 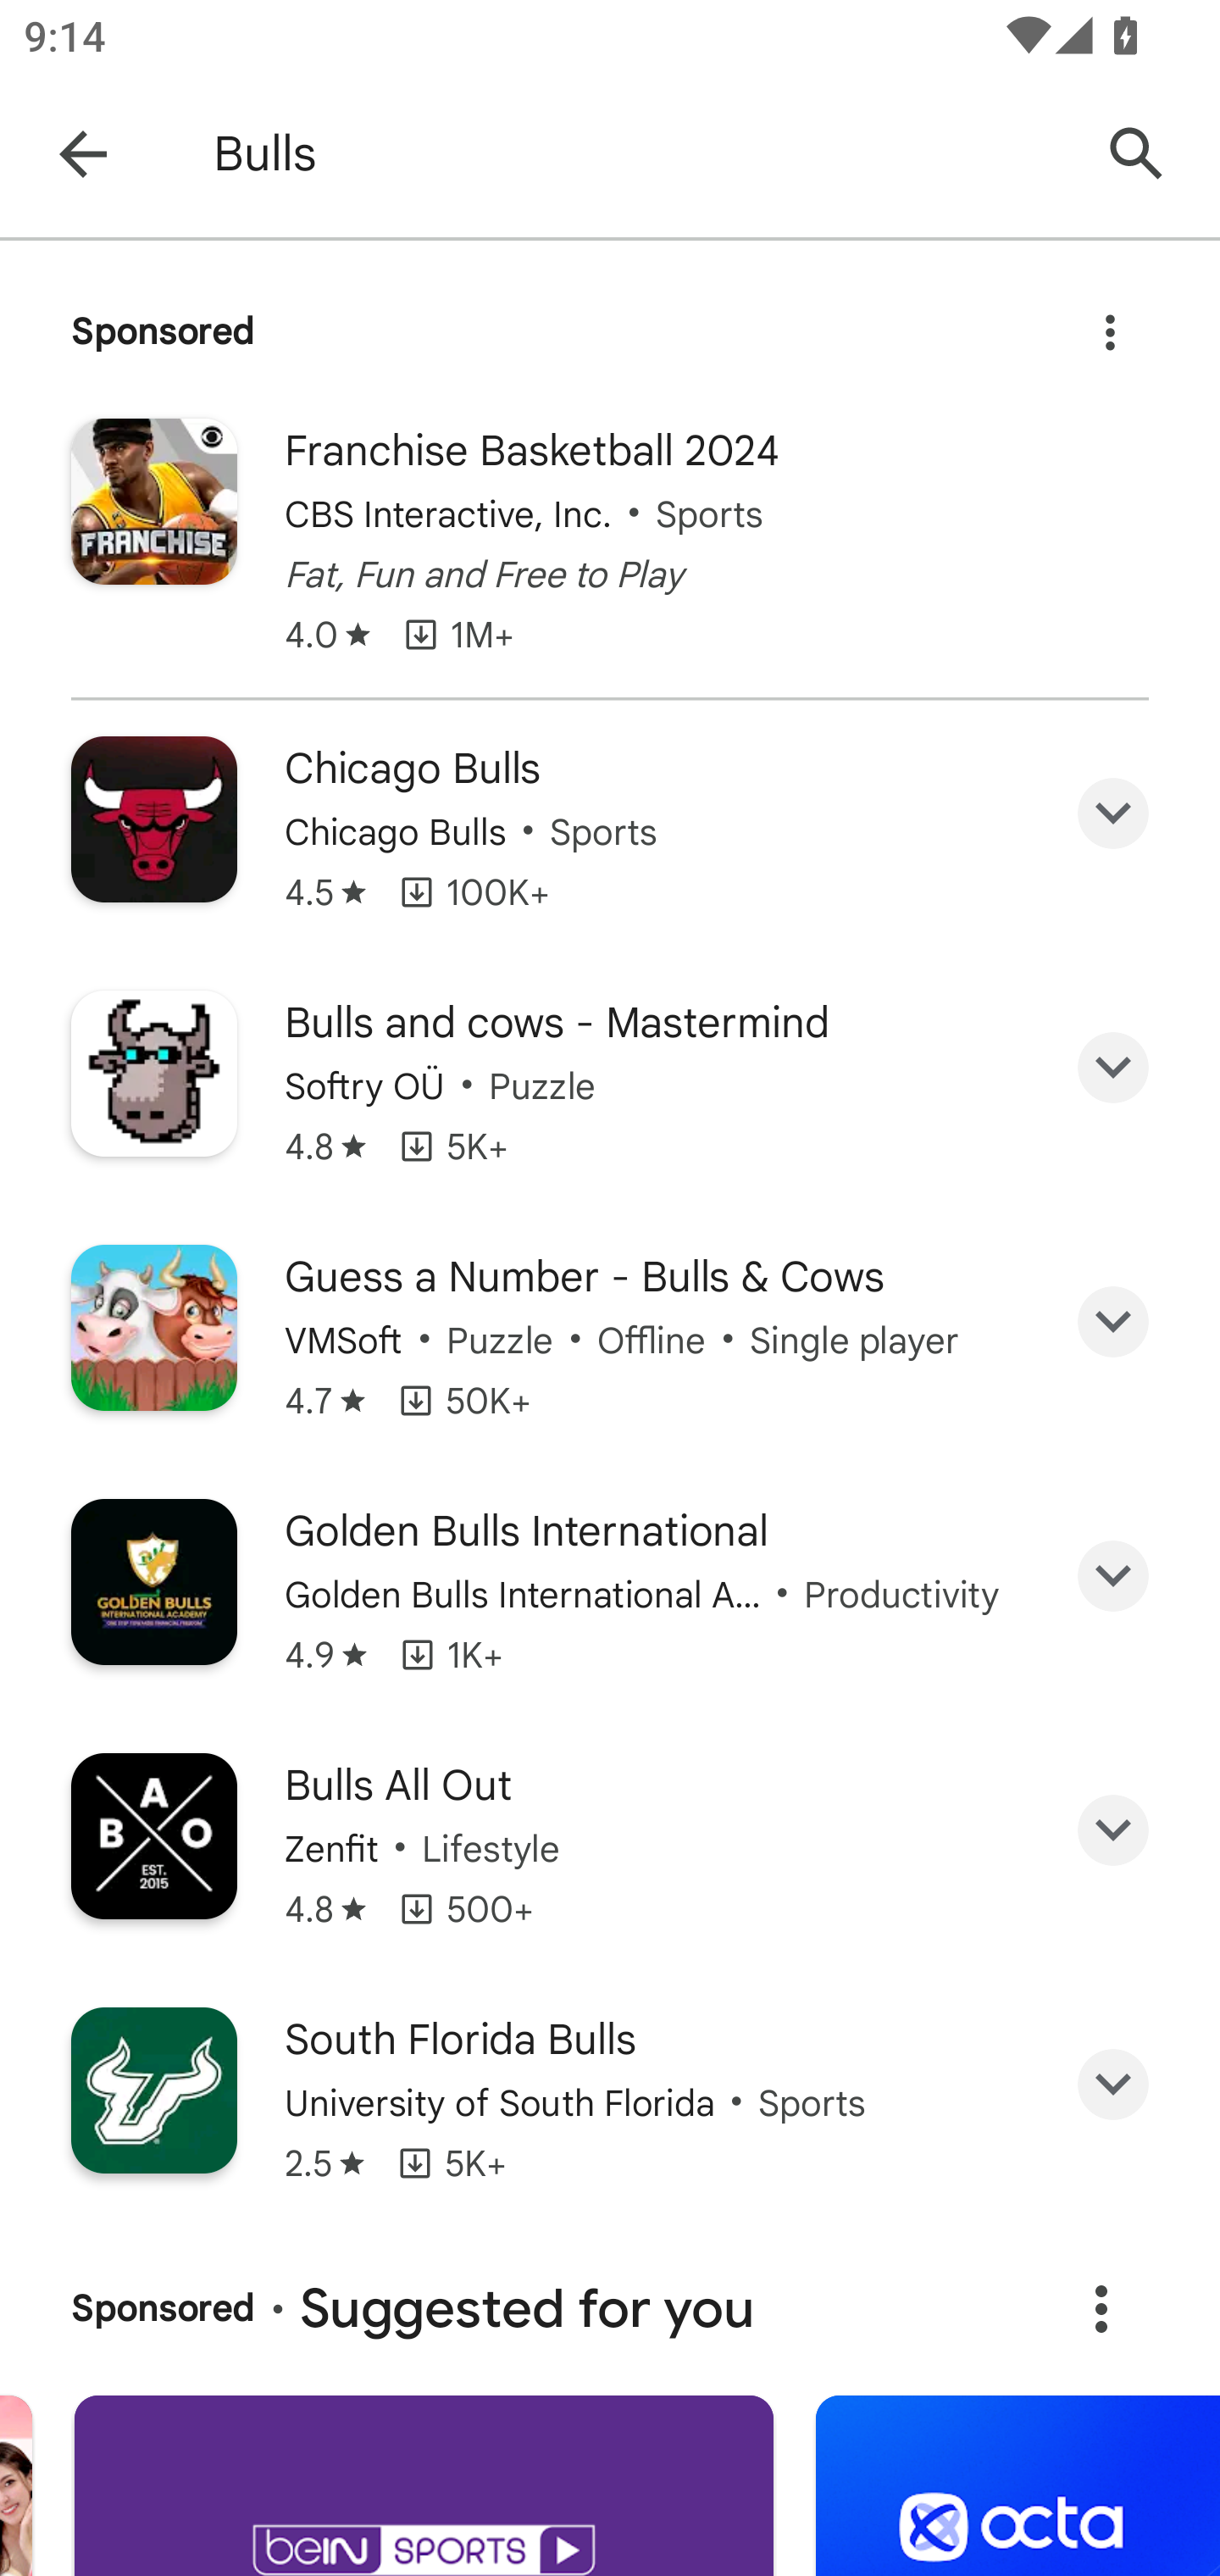 I want to click on Expand content for Guess a Number - Bulls & Cows, so click(x=1113, y=1322).